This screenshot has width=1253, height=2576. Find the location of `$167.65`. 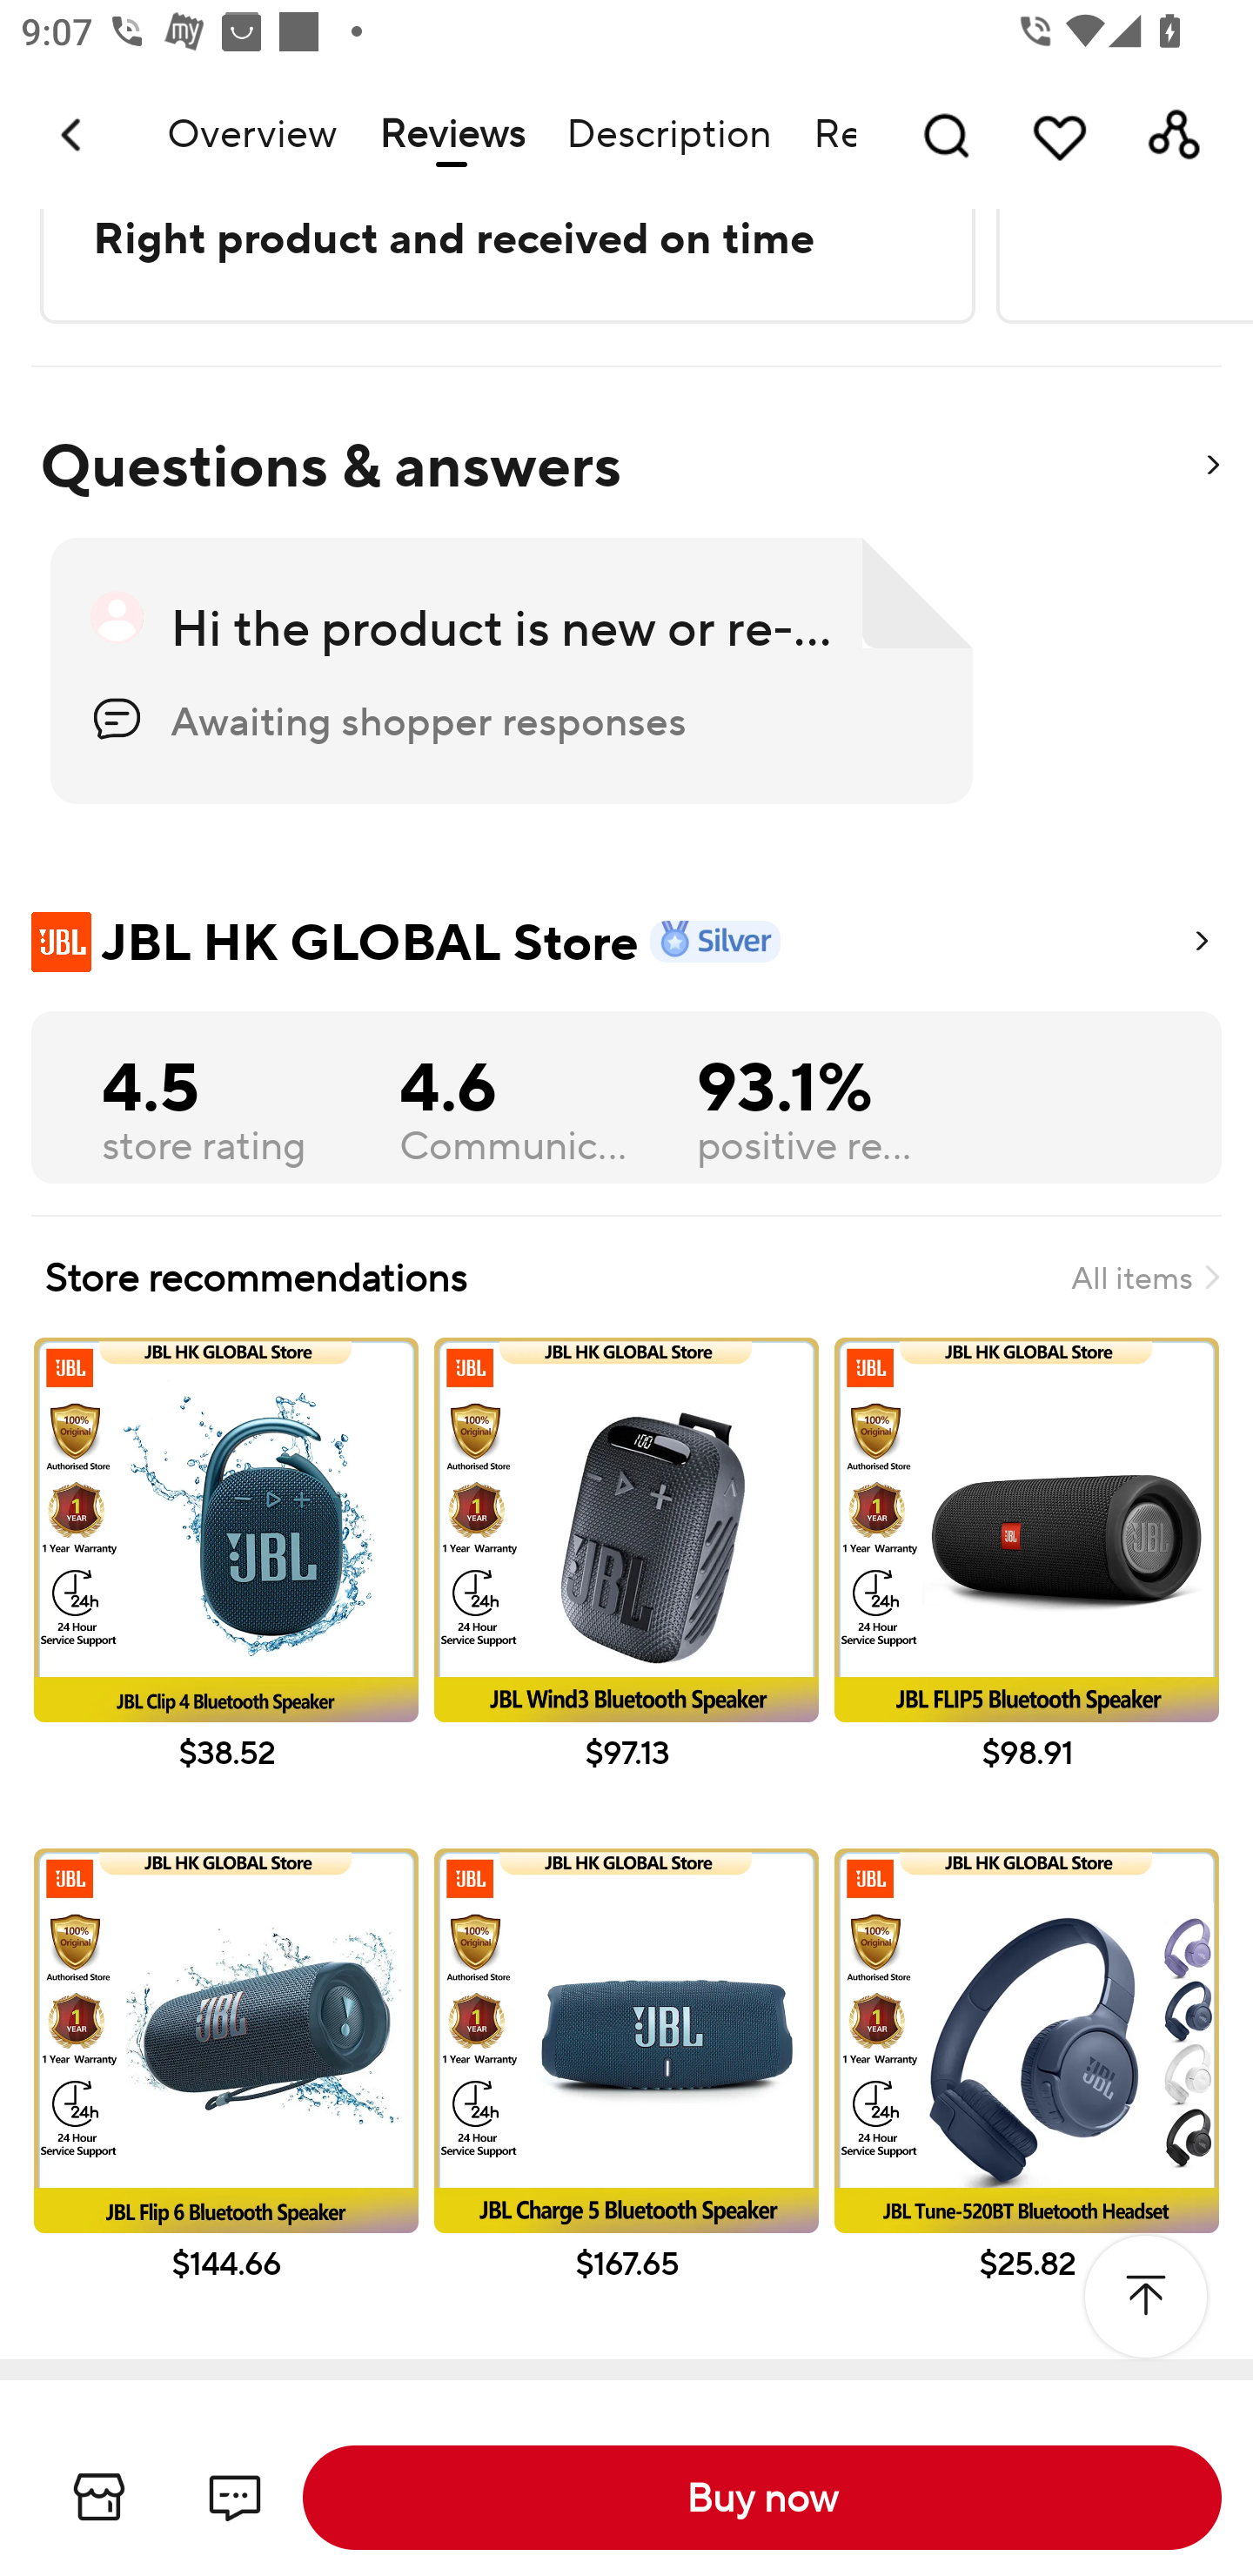

$167.65 is located at coordinates (626, 2096).